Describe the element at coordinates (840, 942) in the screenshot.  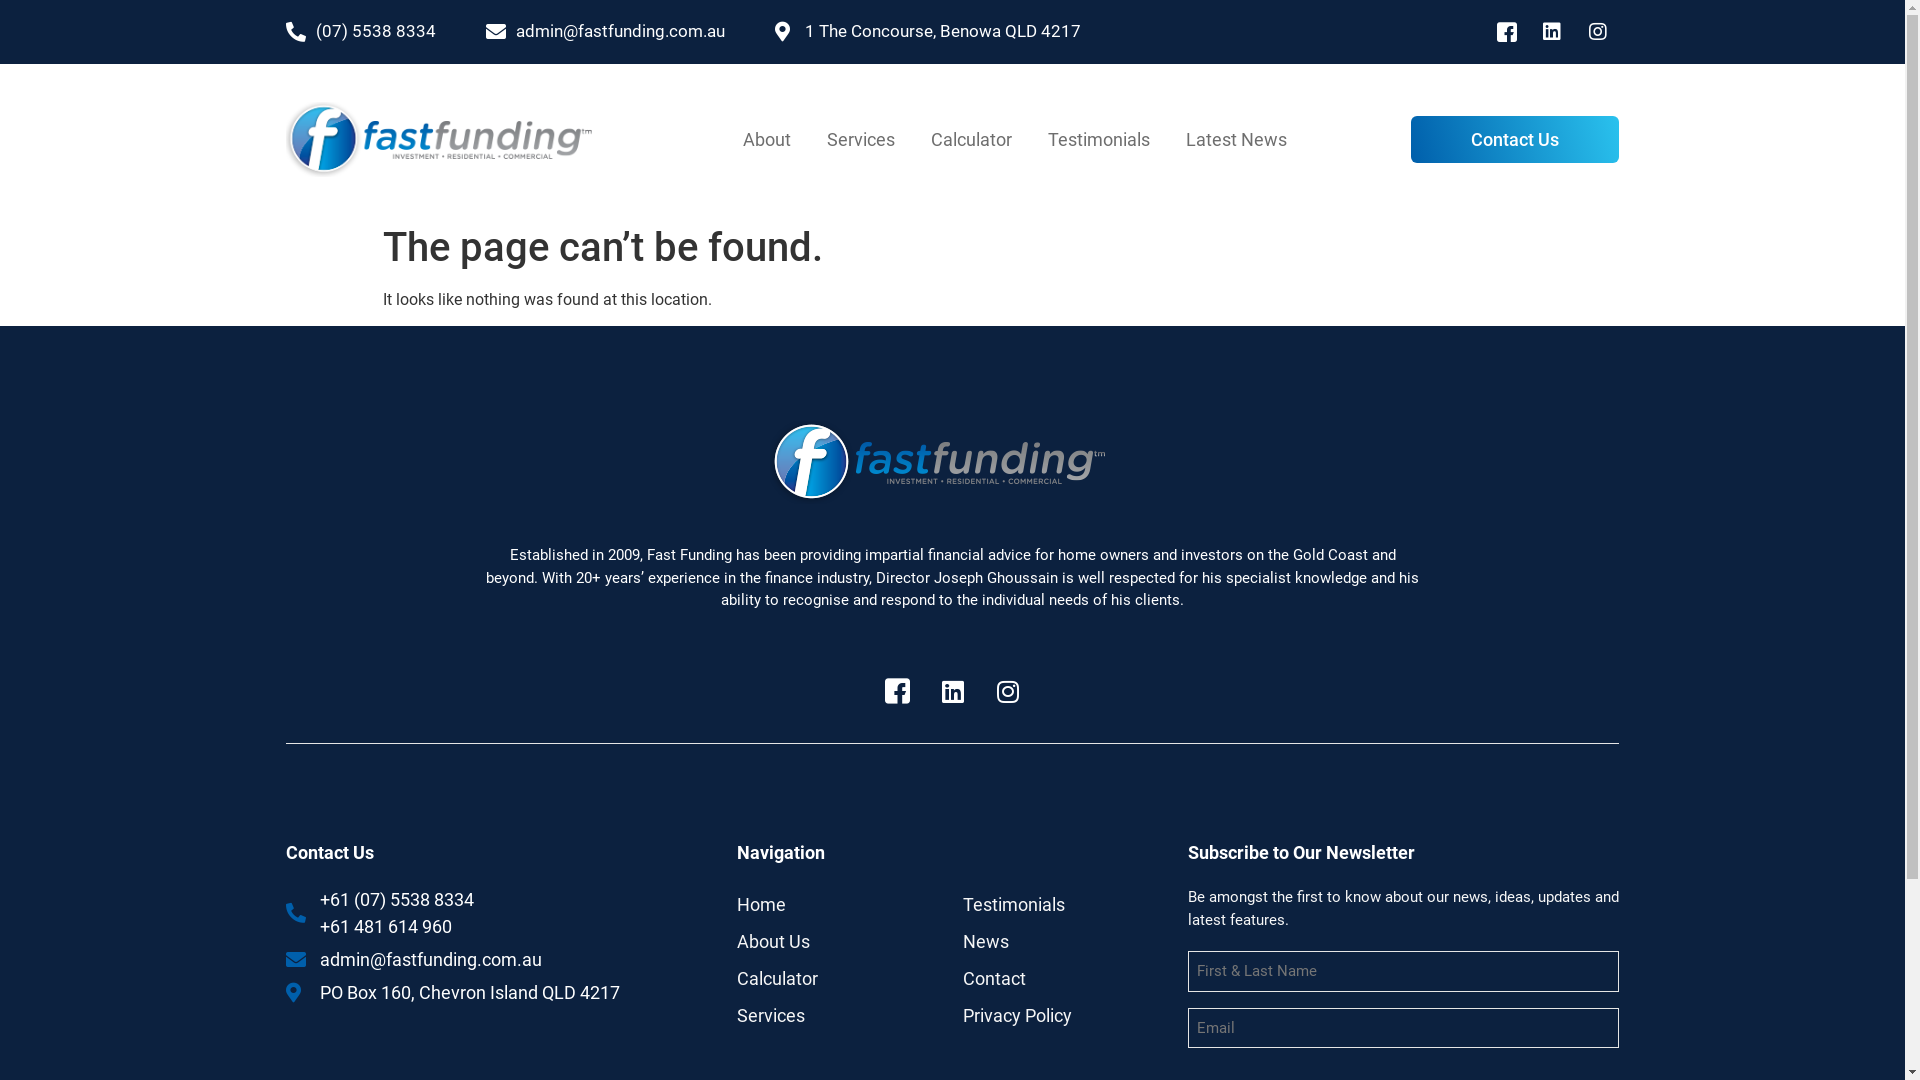
I see `About Us` at that location.